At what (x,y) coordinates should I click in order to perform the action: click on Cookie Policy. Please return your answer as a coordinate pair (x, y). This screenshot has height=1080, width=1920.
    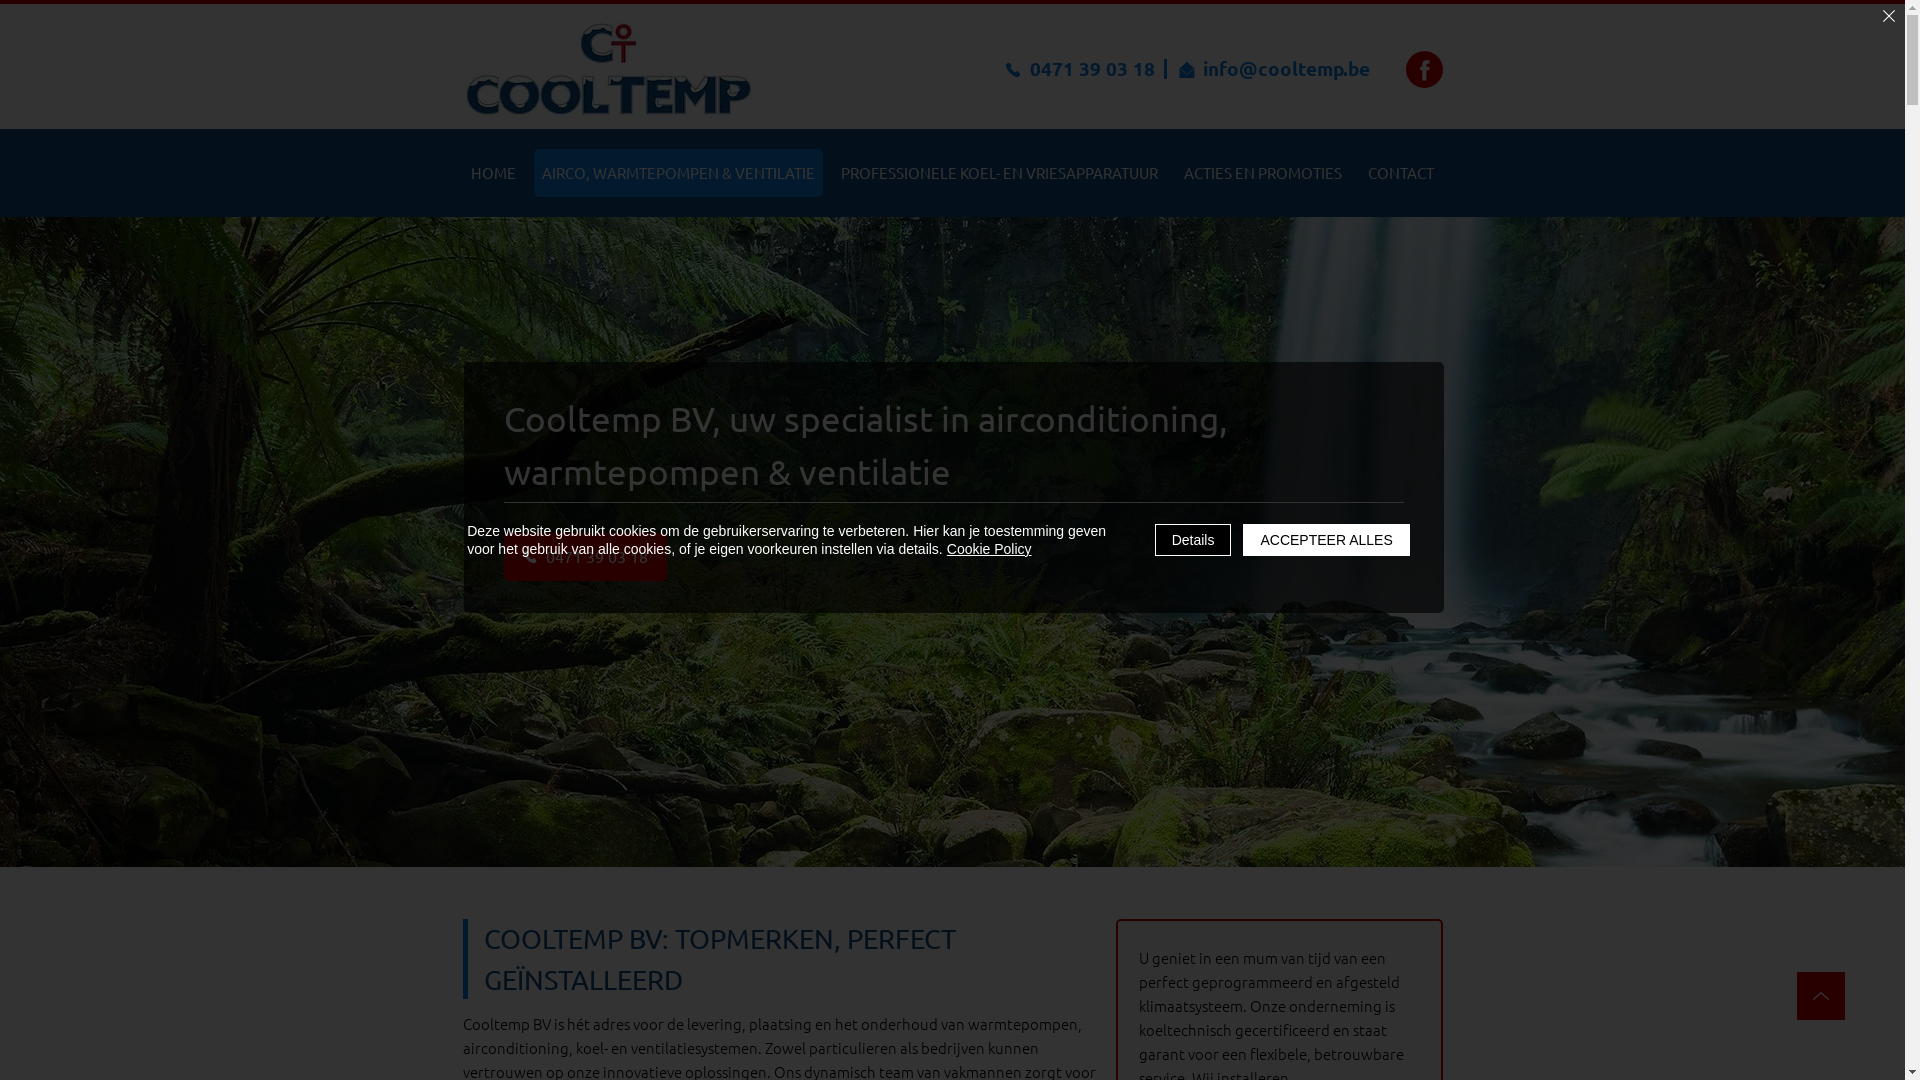
    Looking at the image, I should click on (990, 549).